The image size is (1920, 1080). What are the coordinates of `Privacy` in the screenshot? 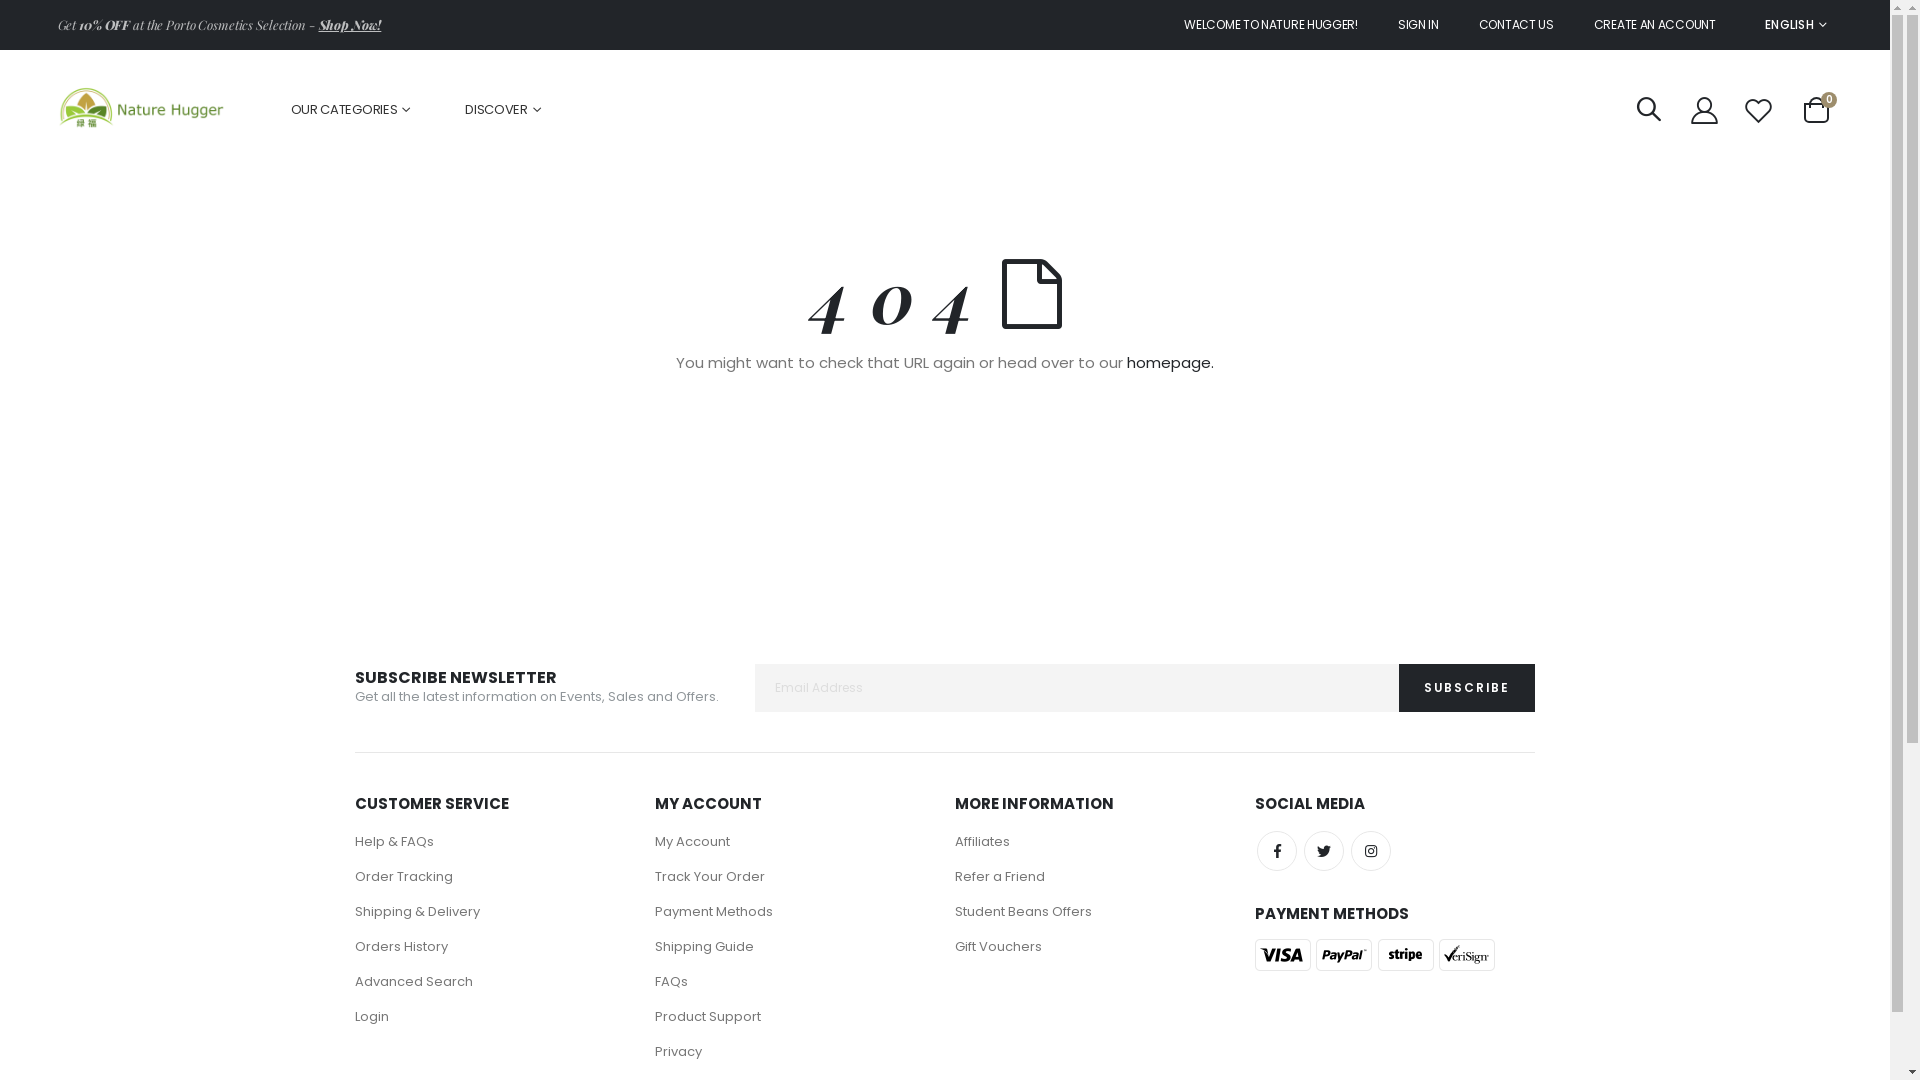 It's located at (678, 1052).